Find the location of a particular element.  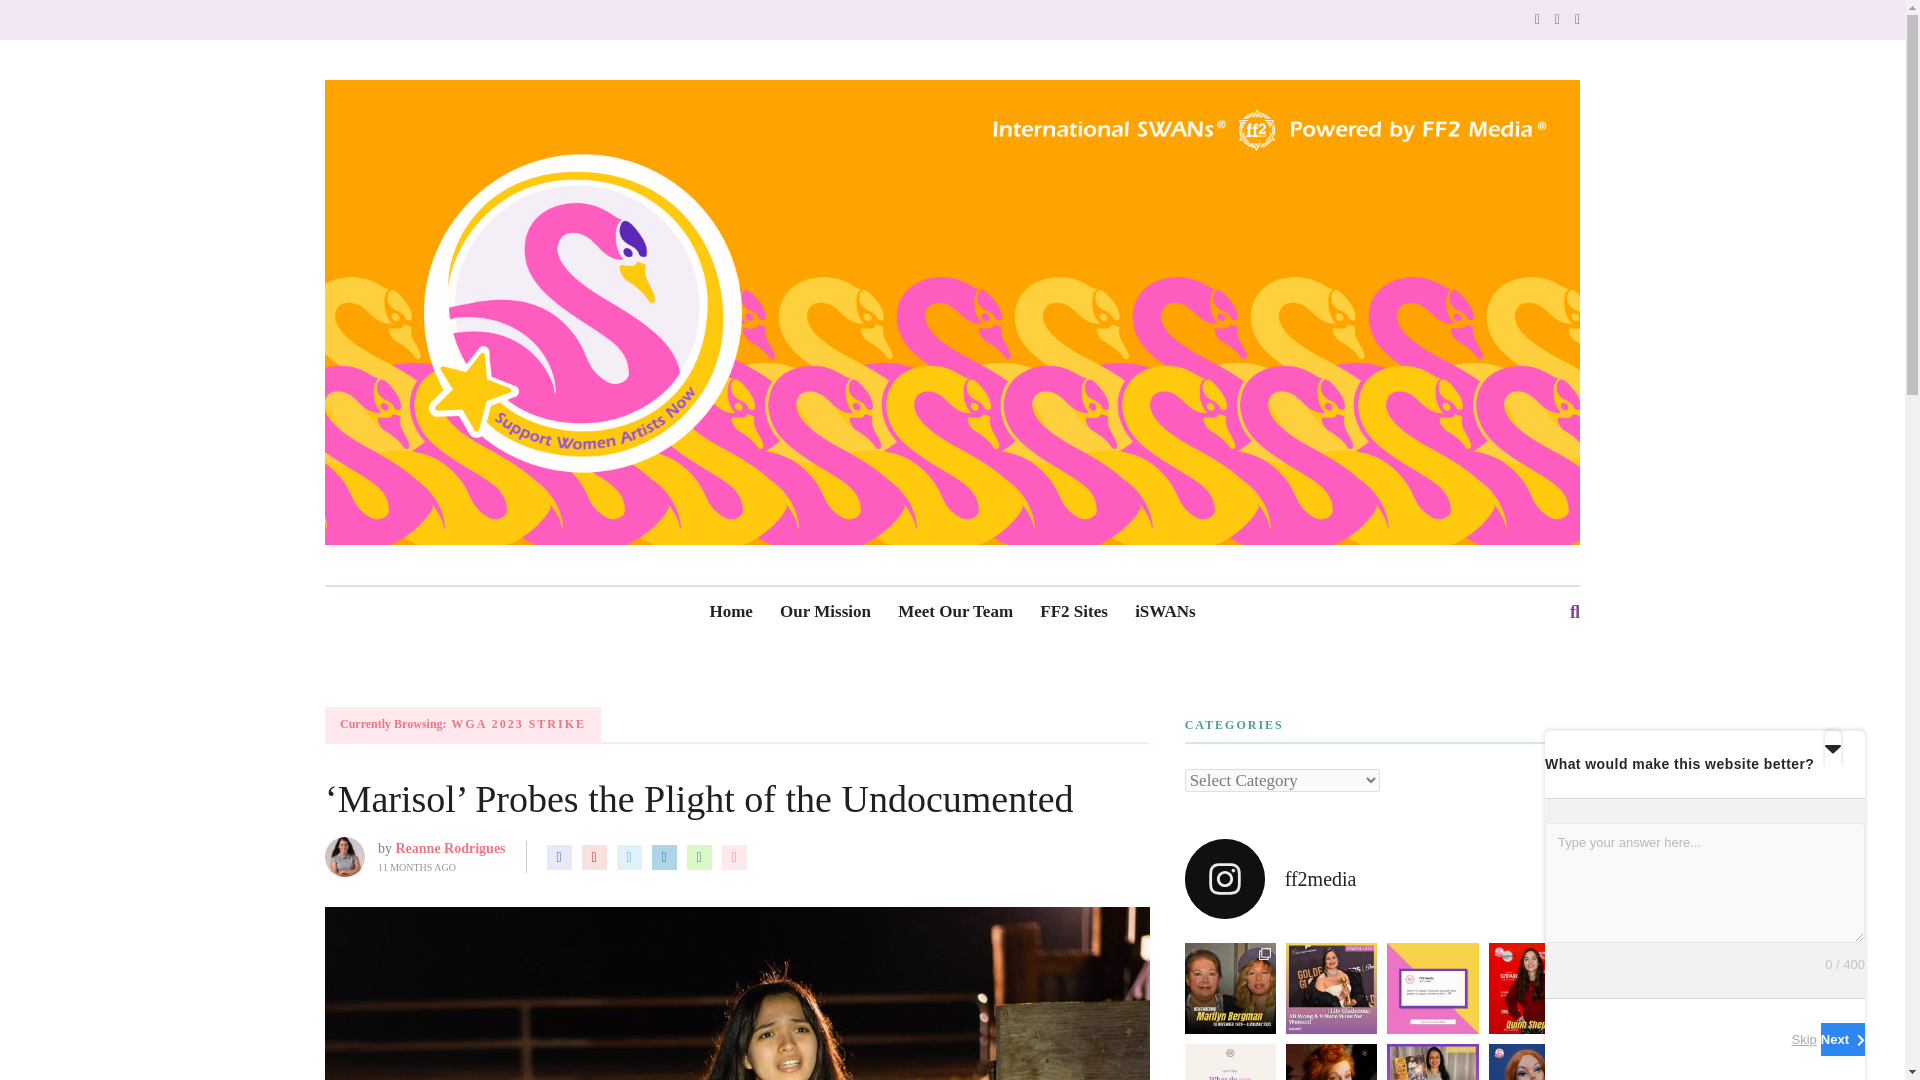

Meet Our Team is located at coordinates (956, 612).